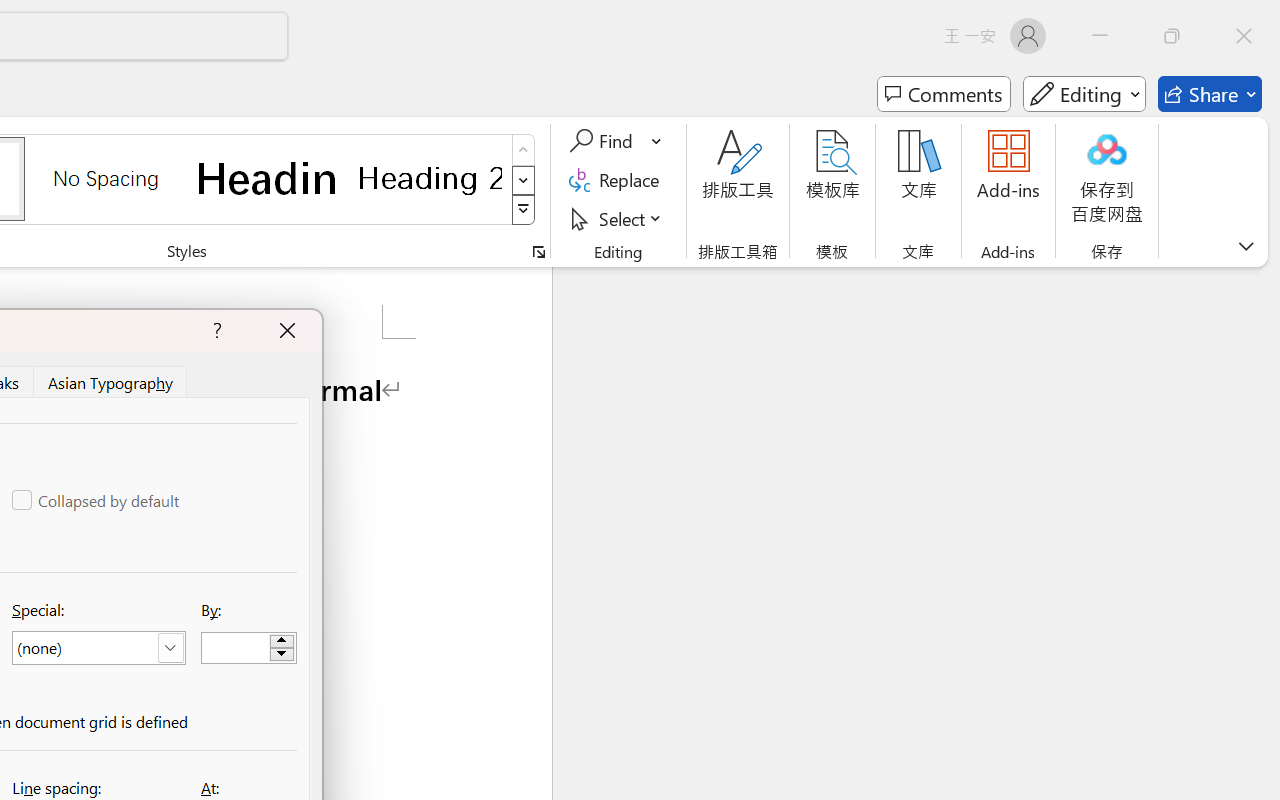  I want to click on Row up, so click(524, 150).